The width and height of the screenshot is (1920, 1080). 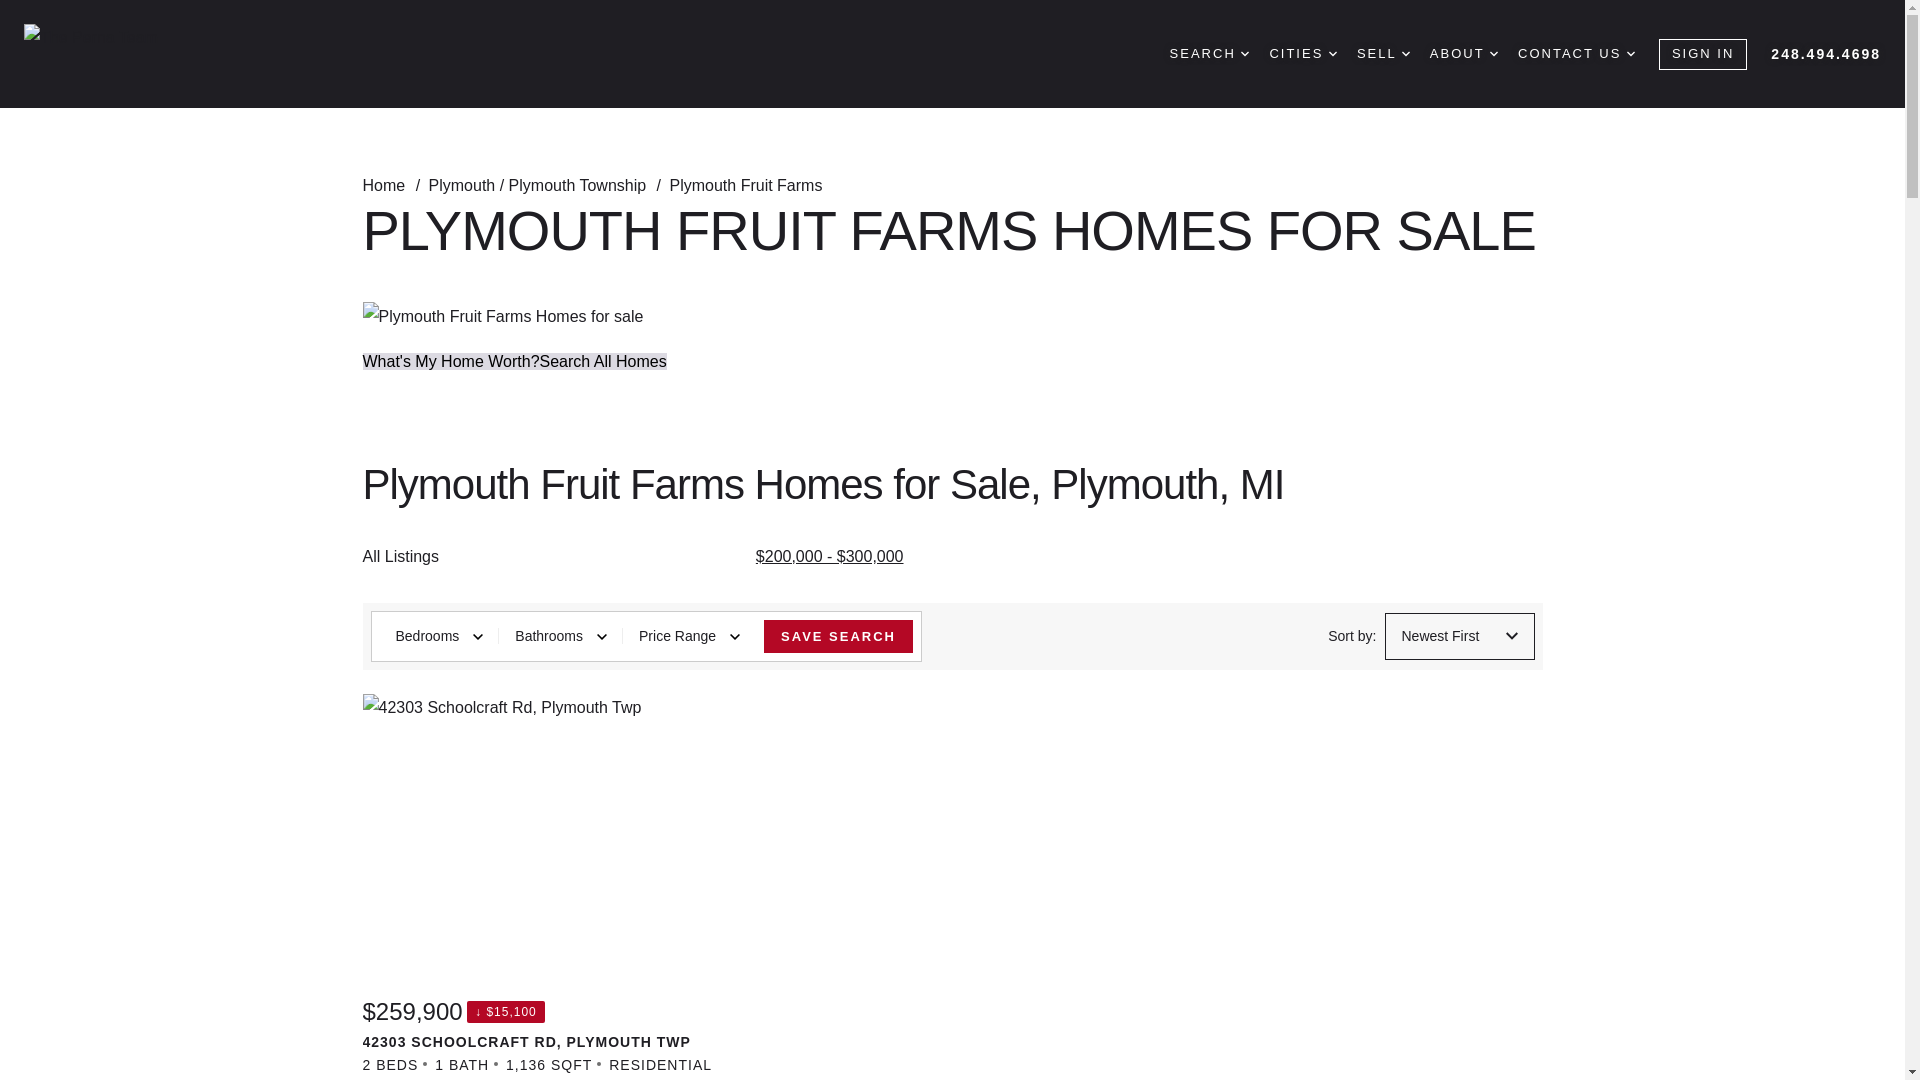 What do you see at coordinates (1209, 54) in the screenshot?
I see `SEARCH DROPDOWN ARROW` at bounding box center [1209, 54].